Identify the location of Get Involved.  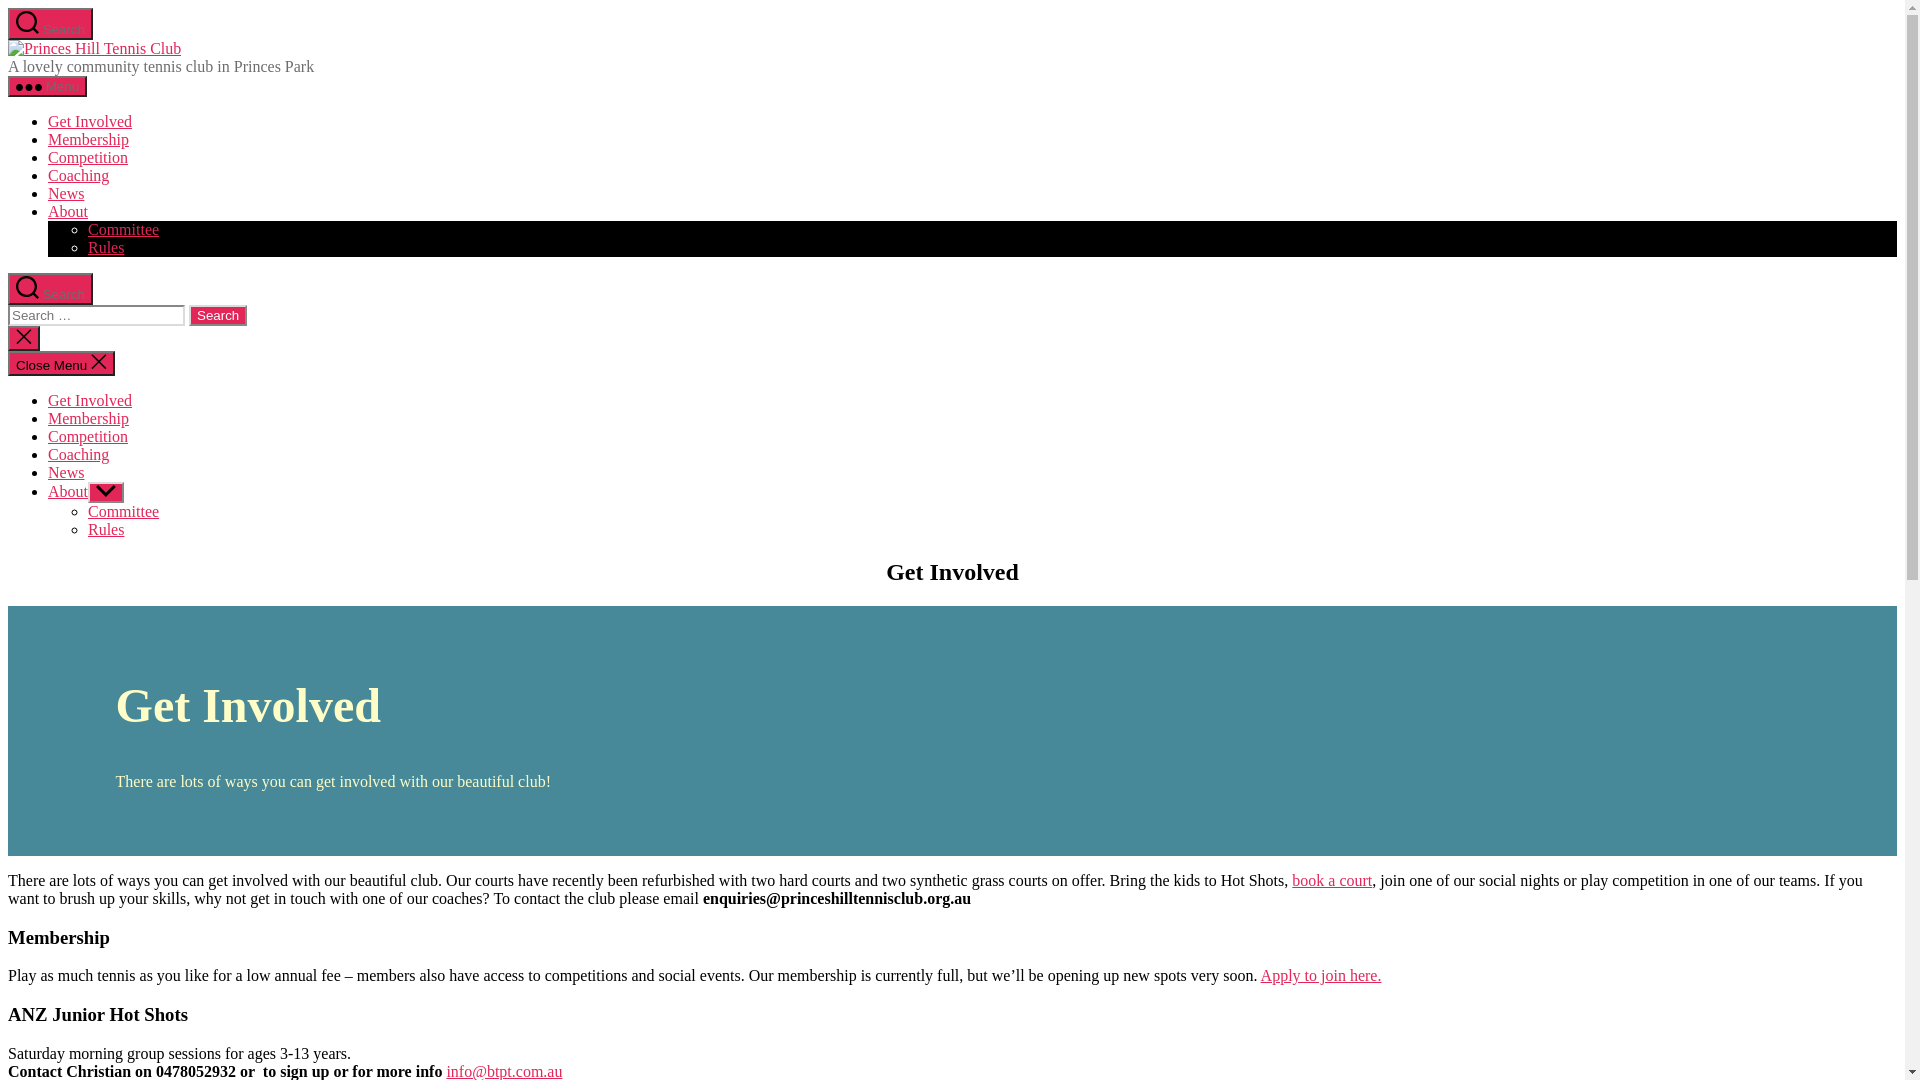
(90, 400).